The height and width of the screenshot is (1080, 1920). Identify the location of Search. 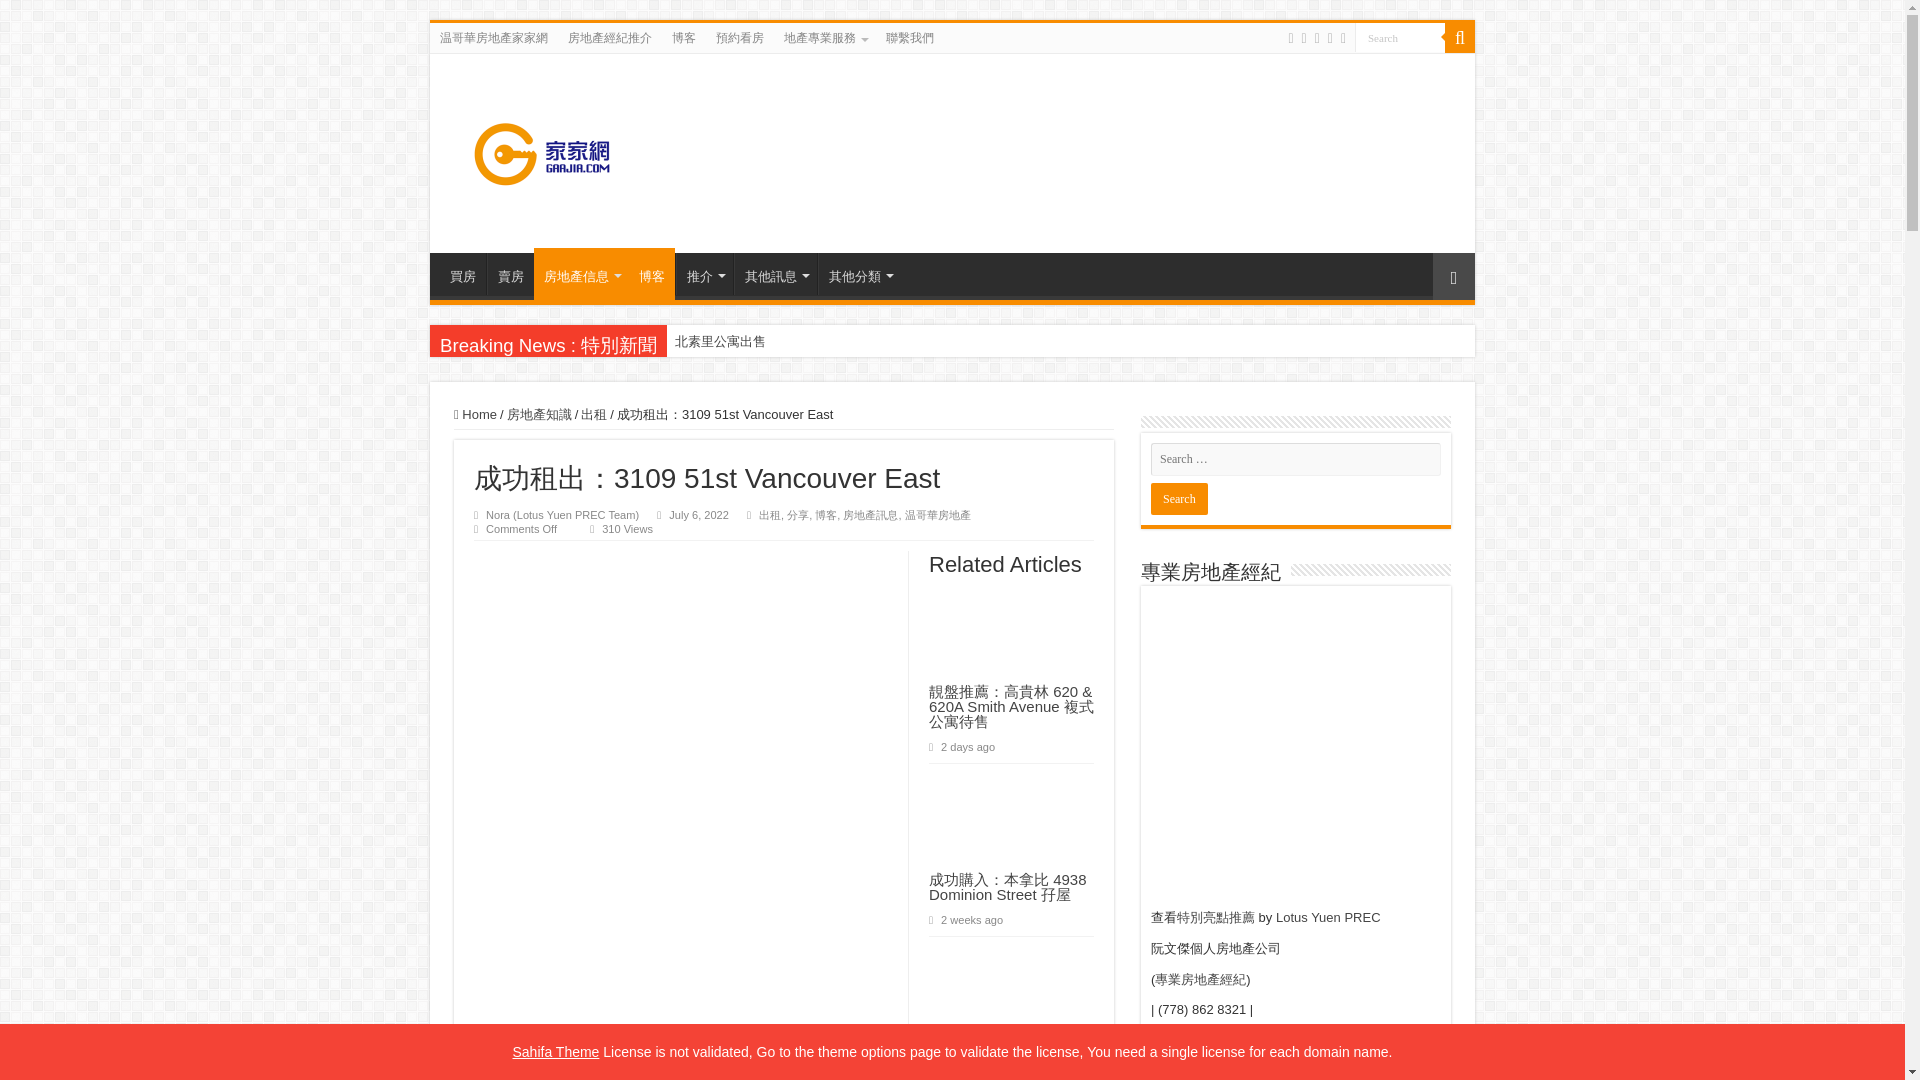
(1178, 498).